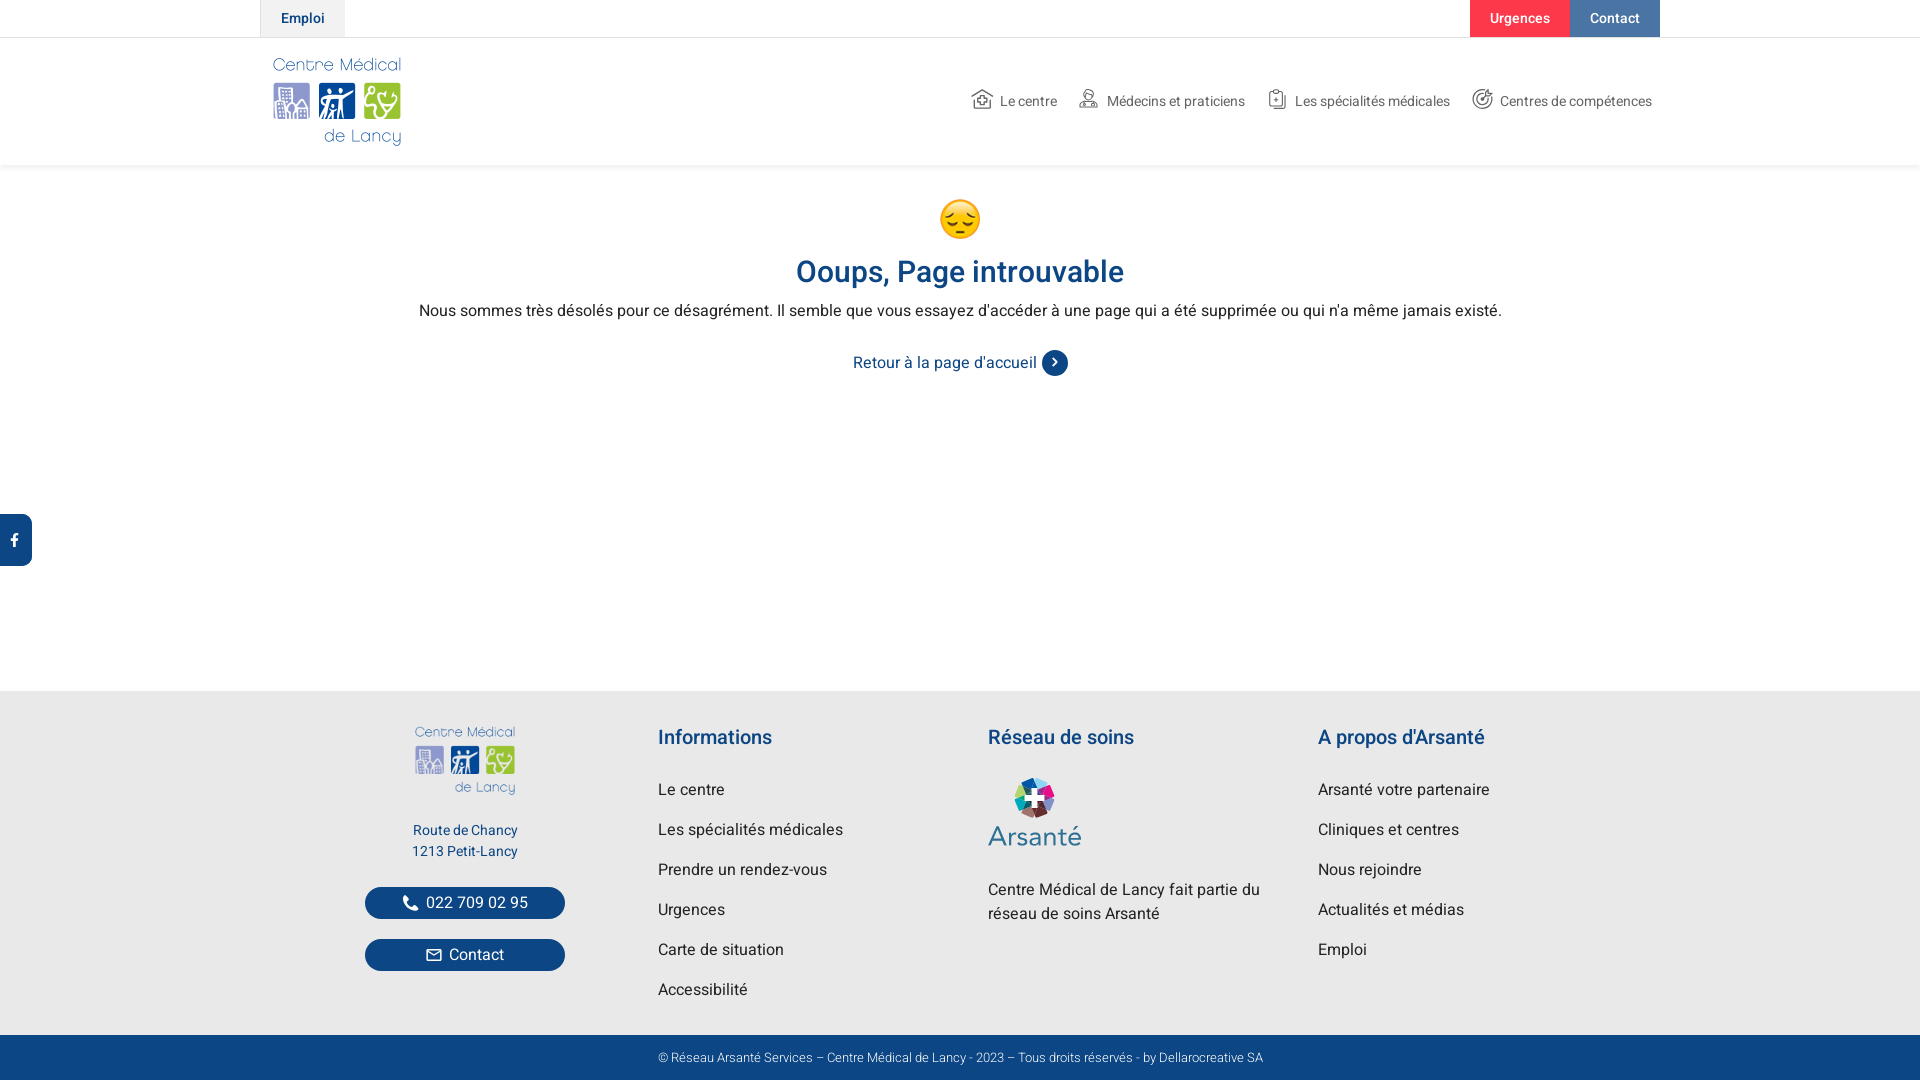  Describe the element at coordinates (1210, 1058) in the screenshot. I see `Dellarocreative SA` at that location.